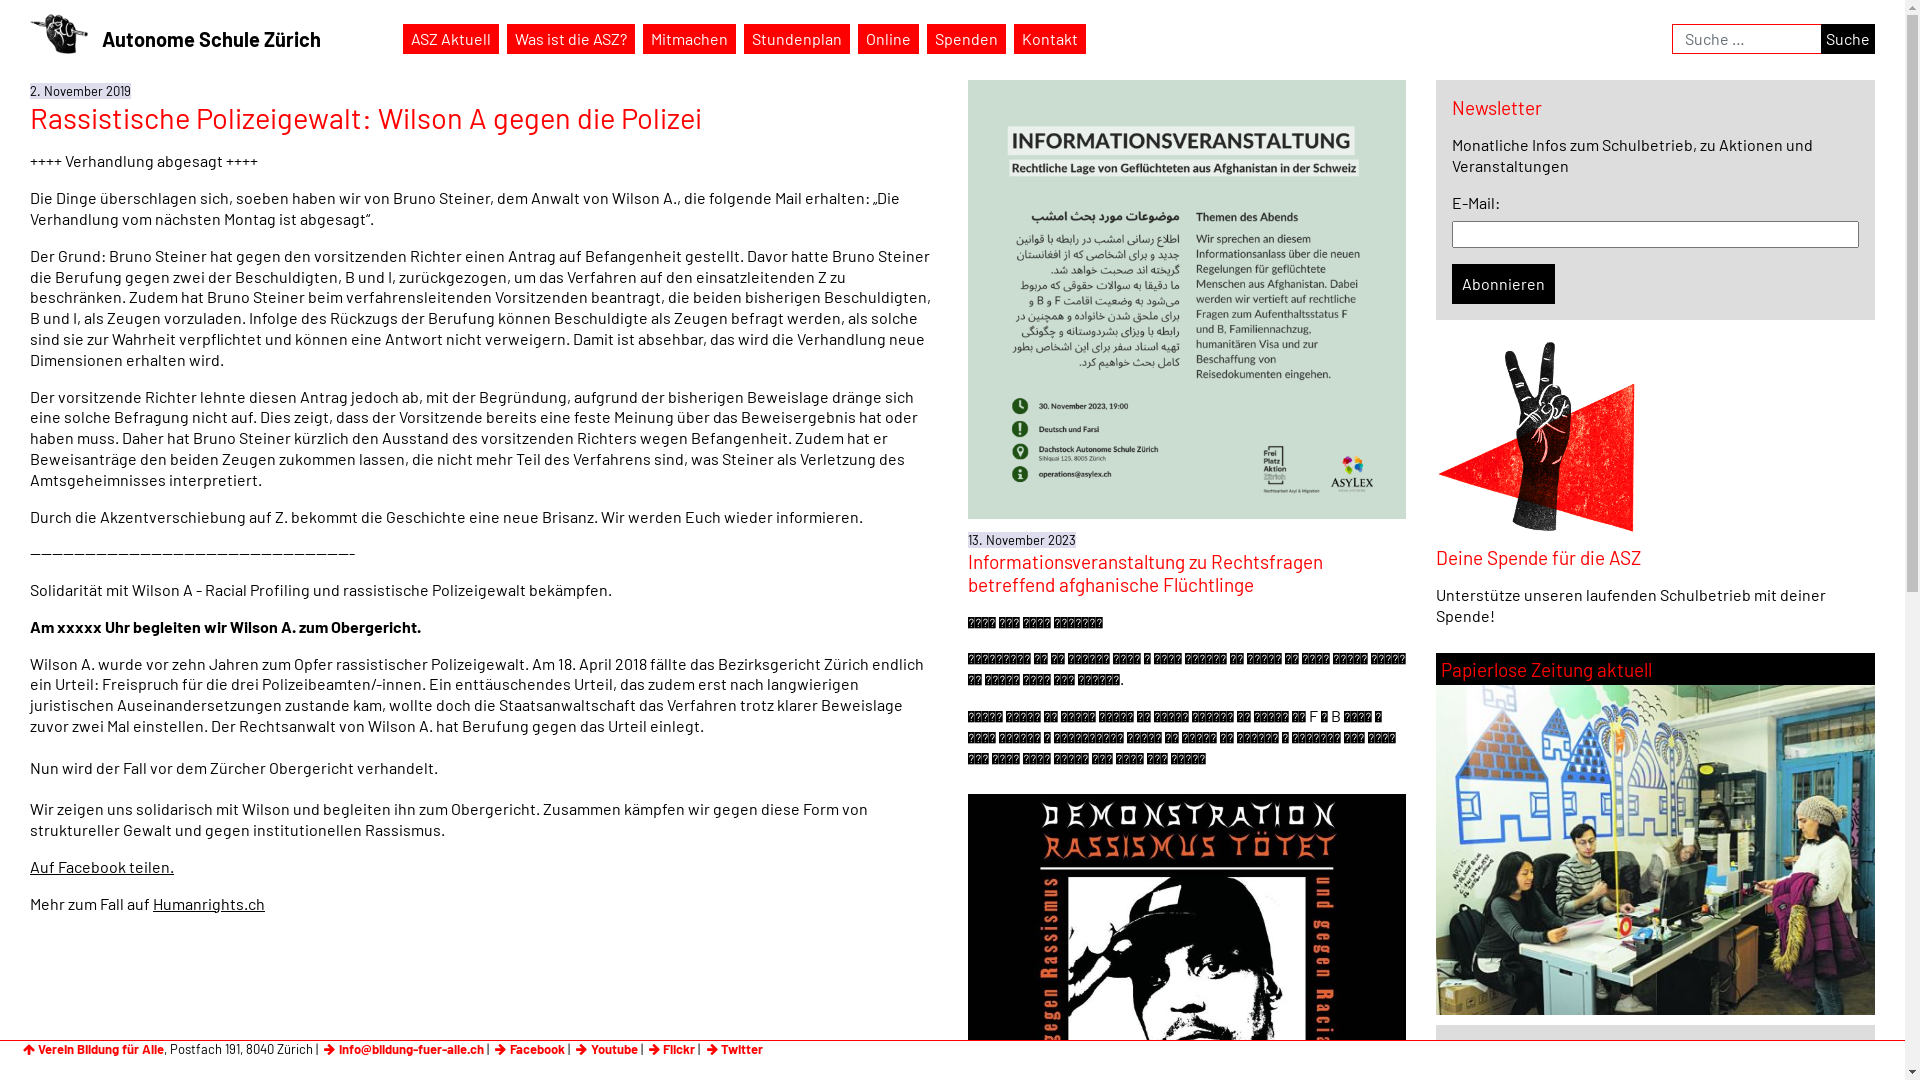  What do you see at coordinates (888, 39) in the screenshot?
I see `Online` at bounding box center [888, 39].